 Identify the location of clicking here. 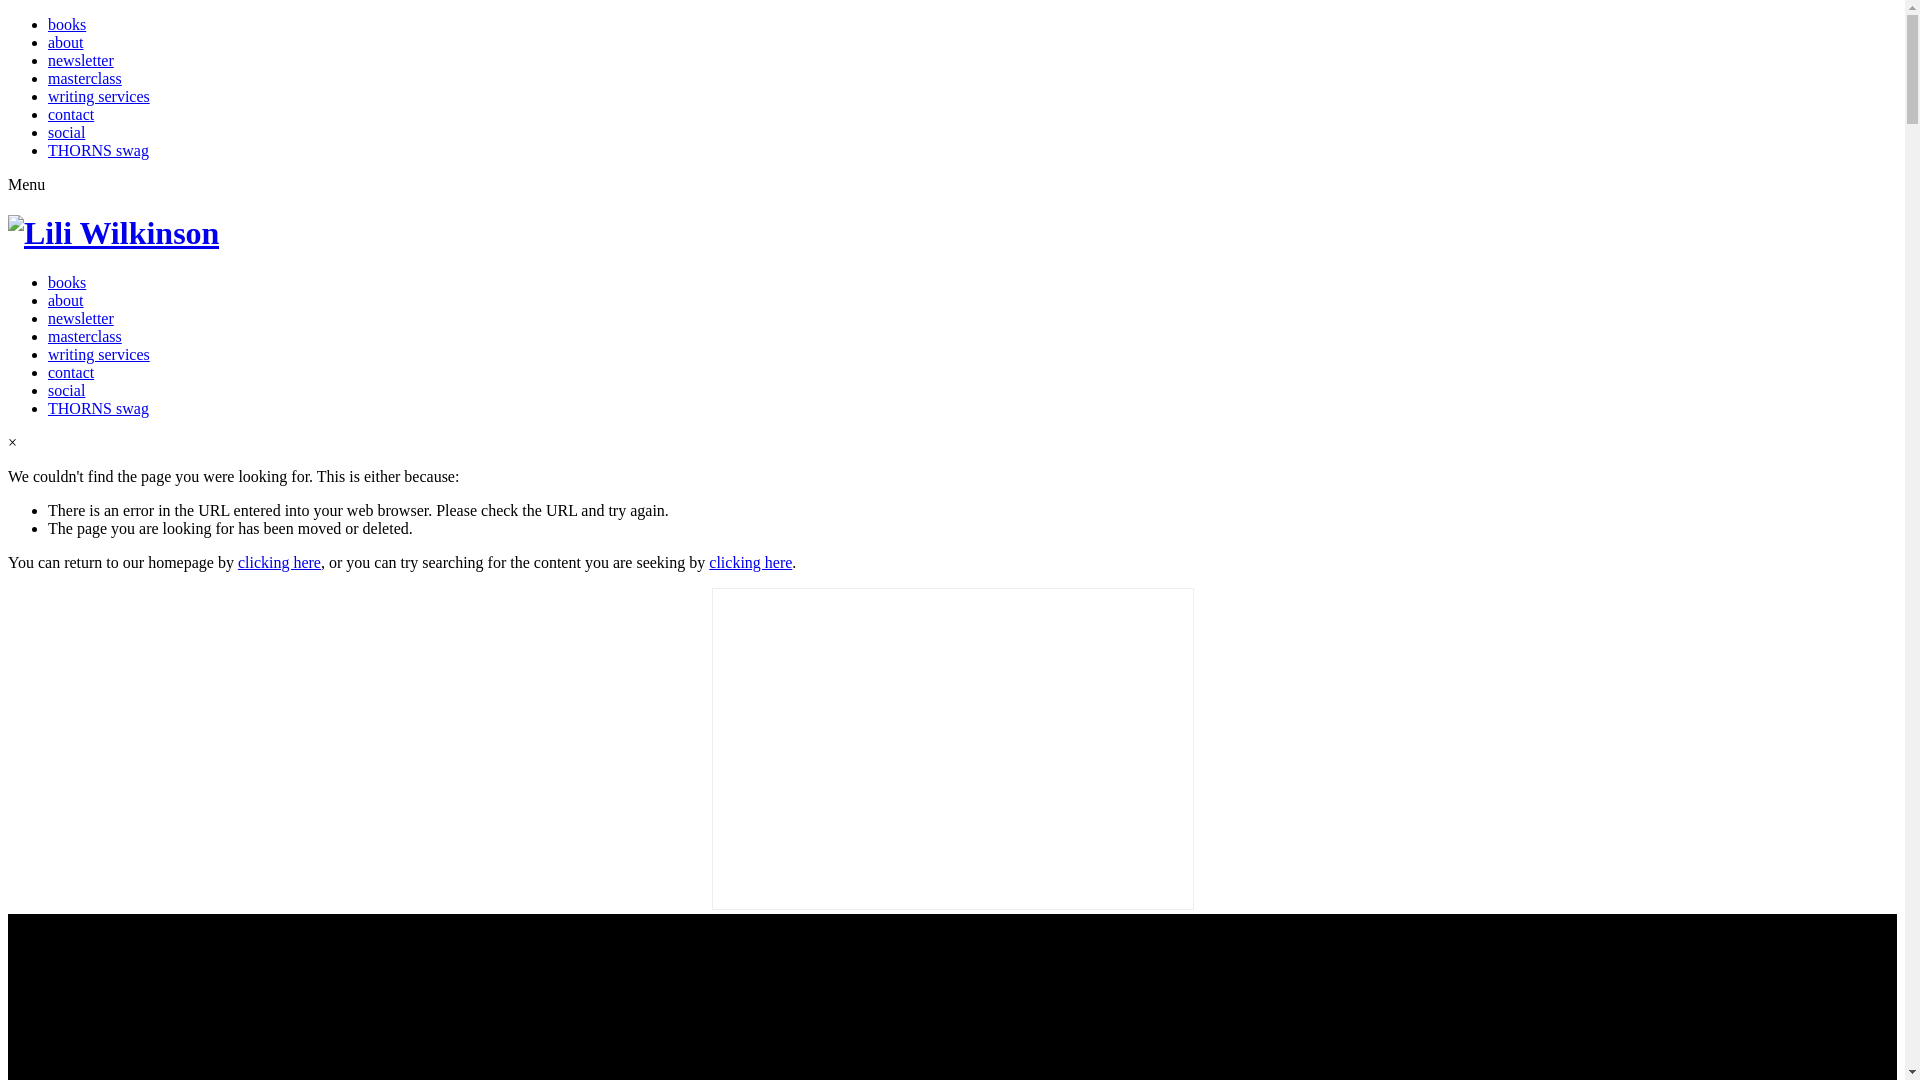
(280, 562).